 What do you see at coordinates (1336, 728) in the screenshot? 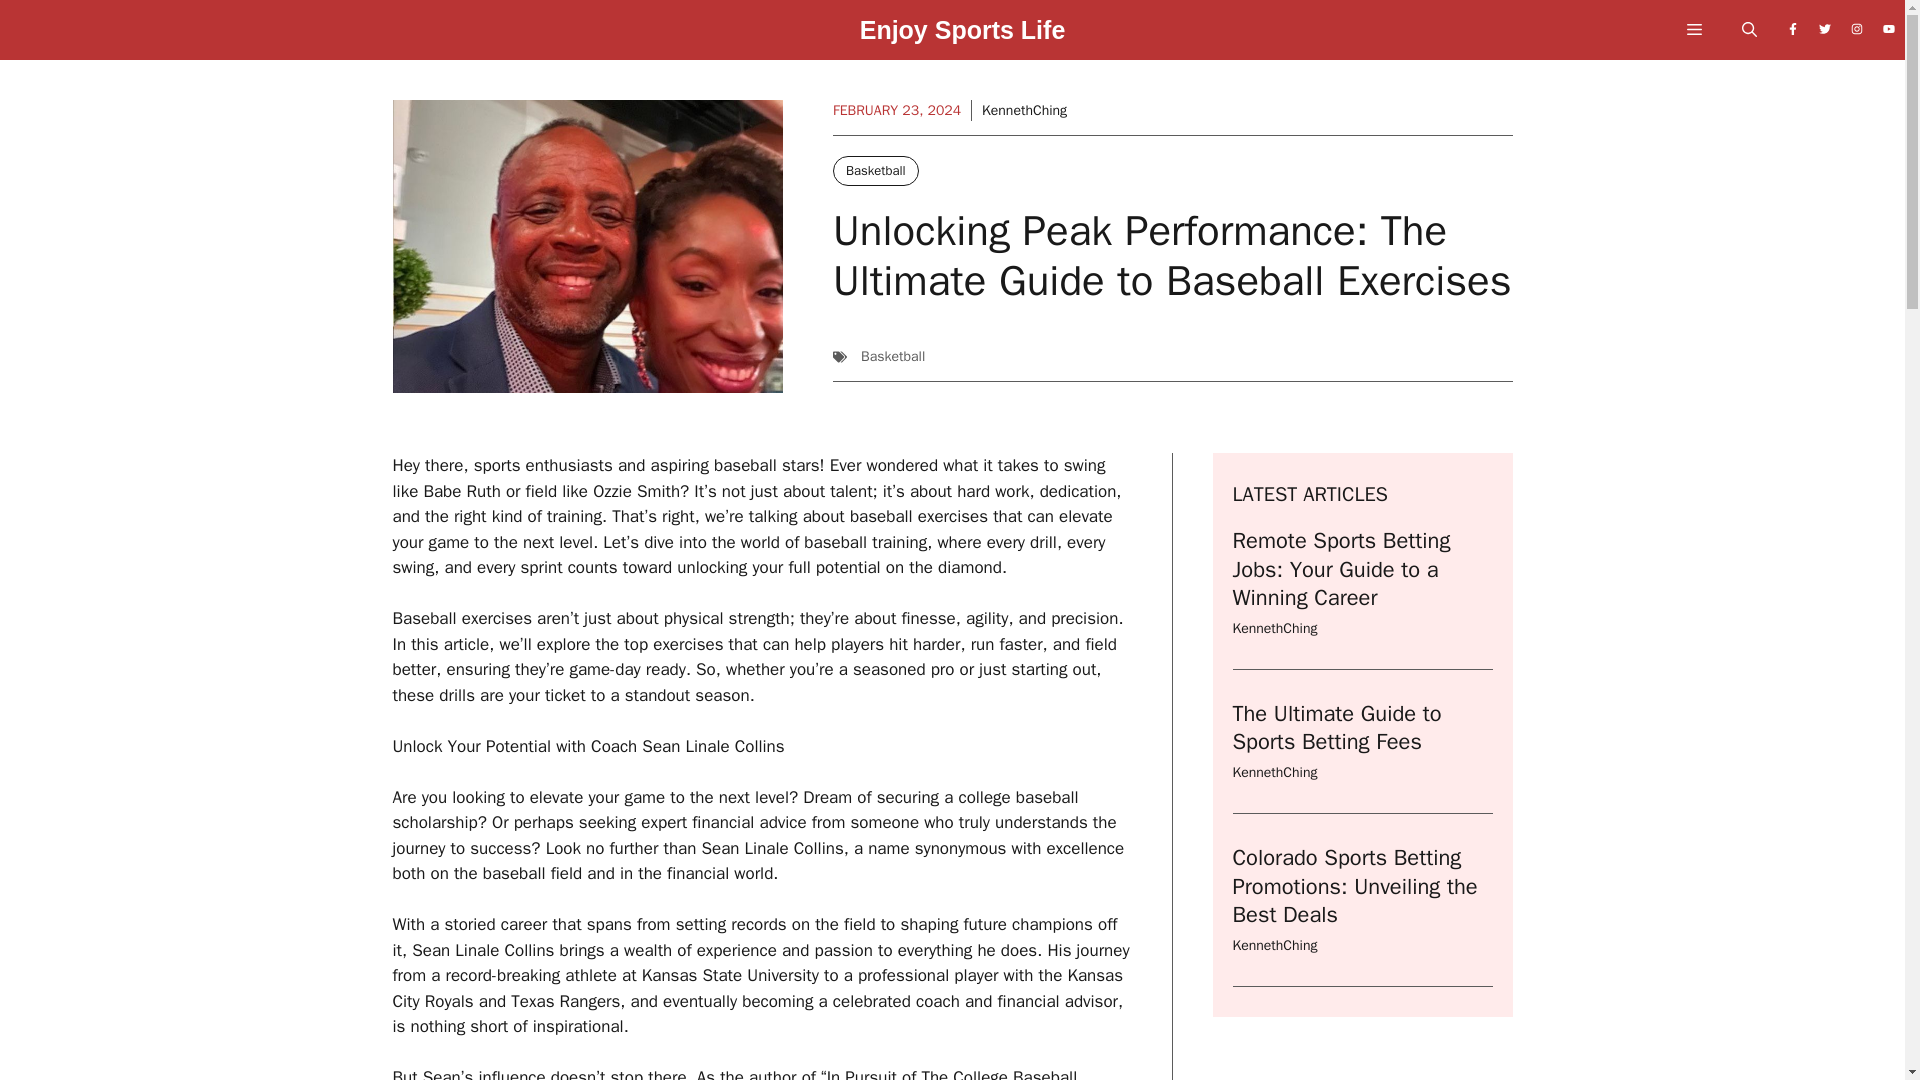
I see `The Ultimate Guide to Sports Betting Fees` at bounding box center [1336, 728].